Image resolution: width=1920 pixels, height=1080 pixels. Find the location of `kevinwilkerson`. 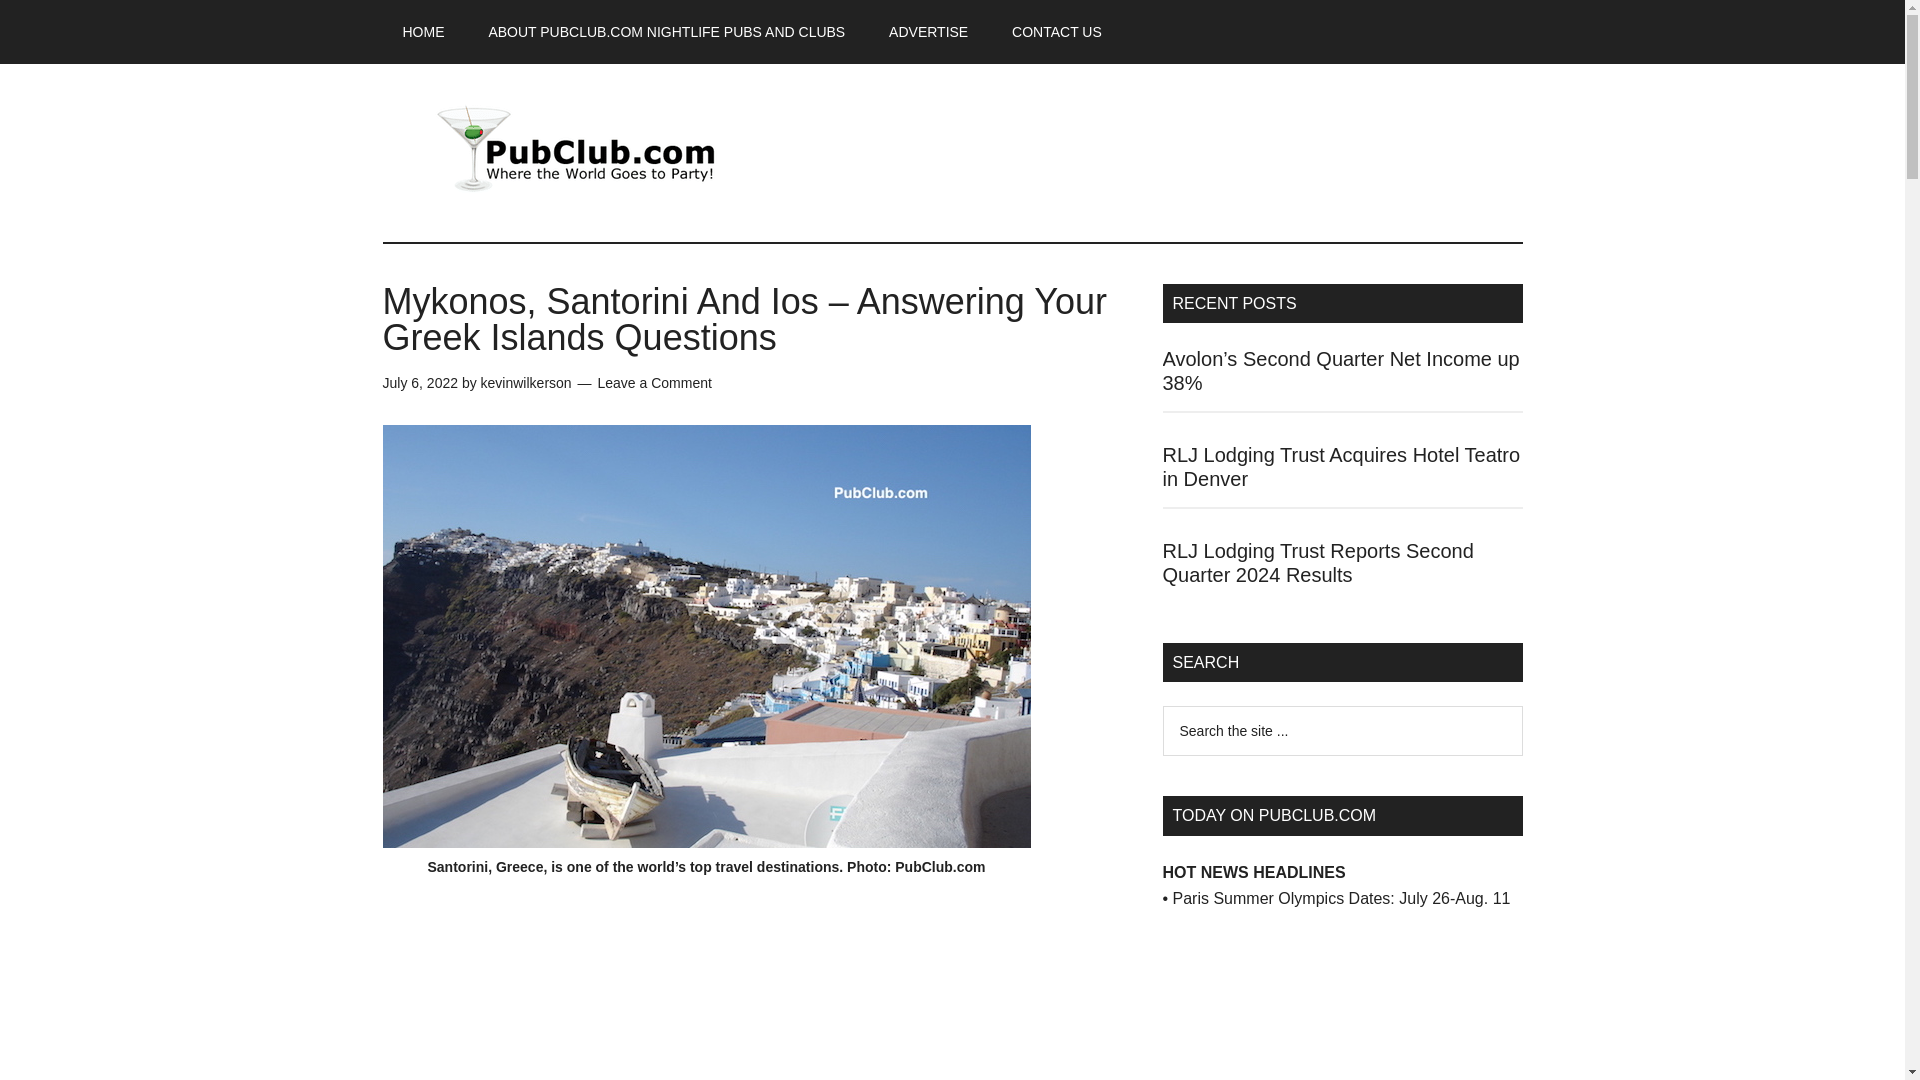

kevinwilkerson is located at coordinates (526, 382).